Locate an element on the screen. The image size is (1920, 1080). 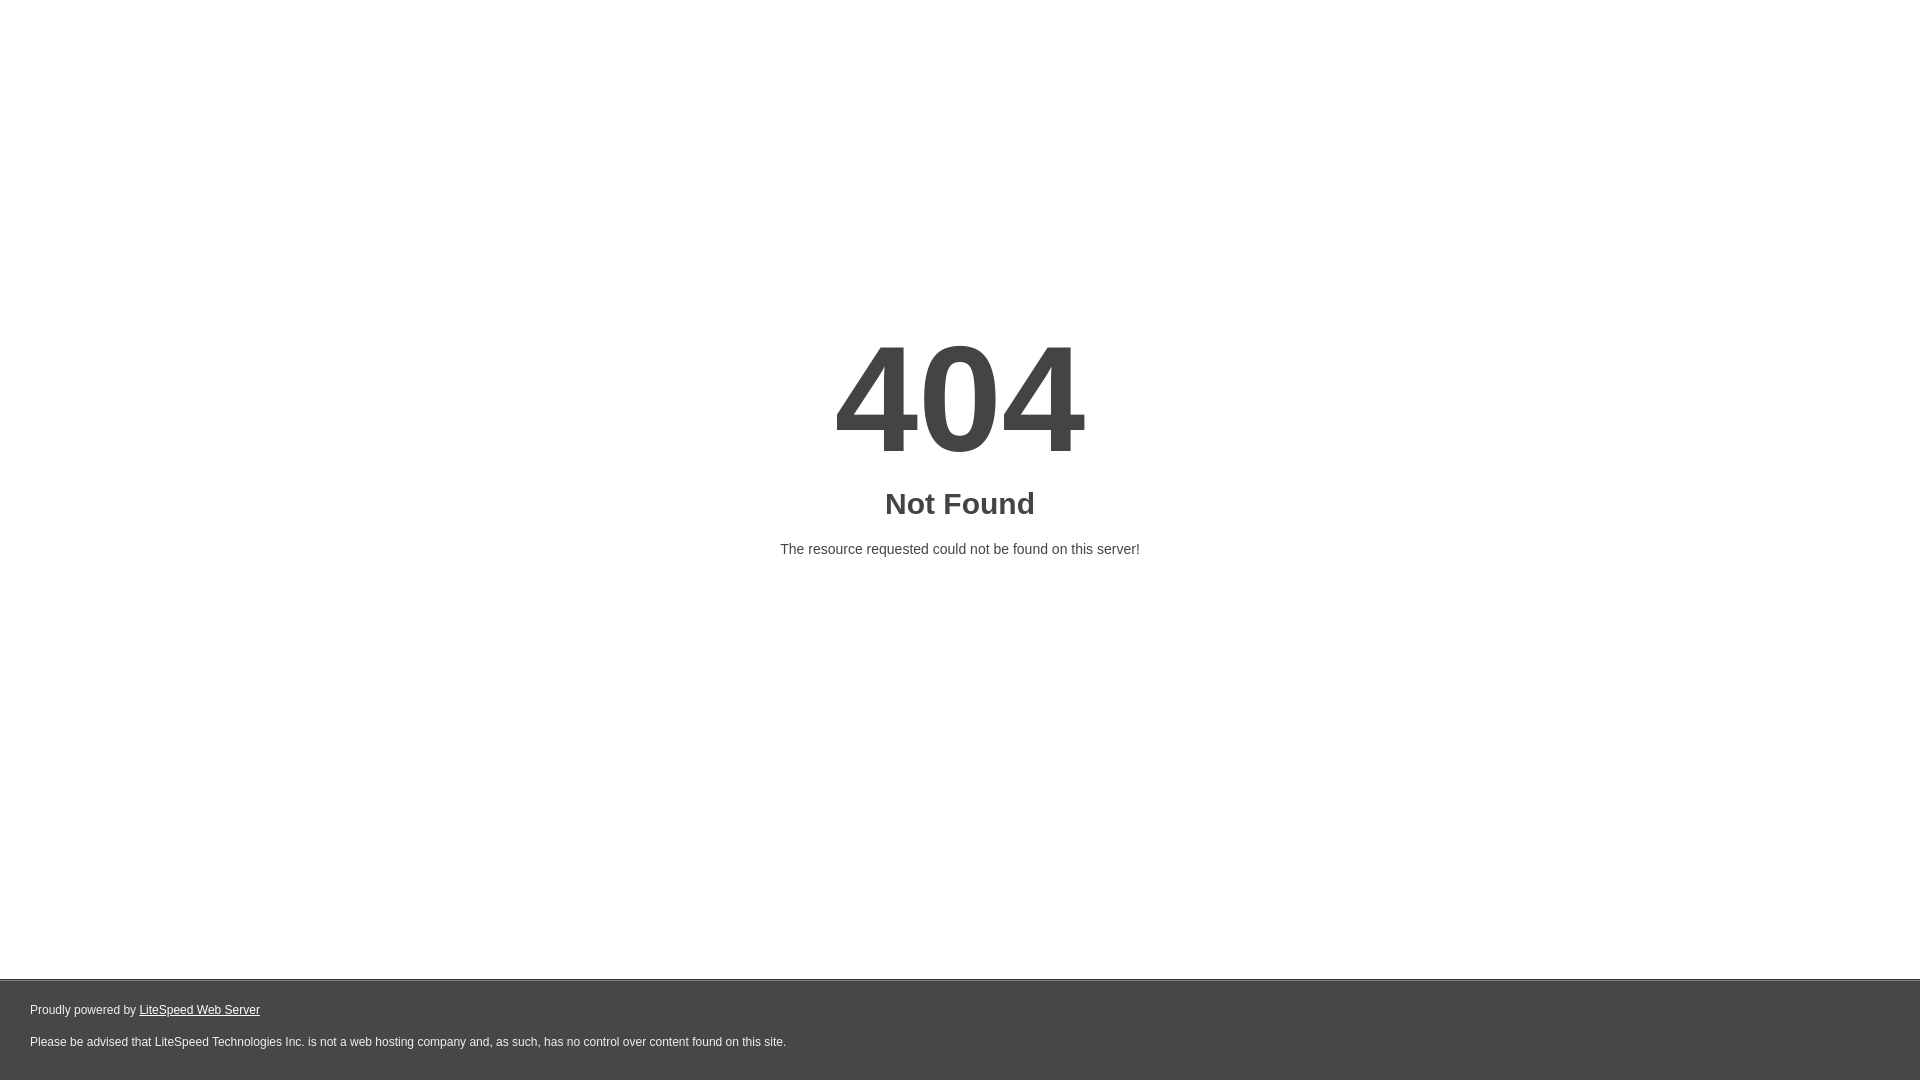
LiteSpeed Web Server is located at coordinates (200, 1010).